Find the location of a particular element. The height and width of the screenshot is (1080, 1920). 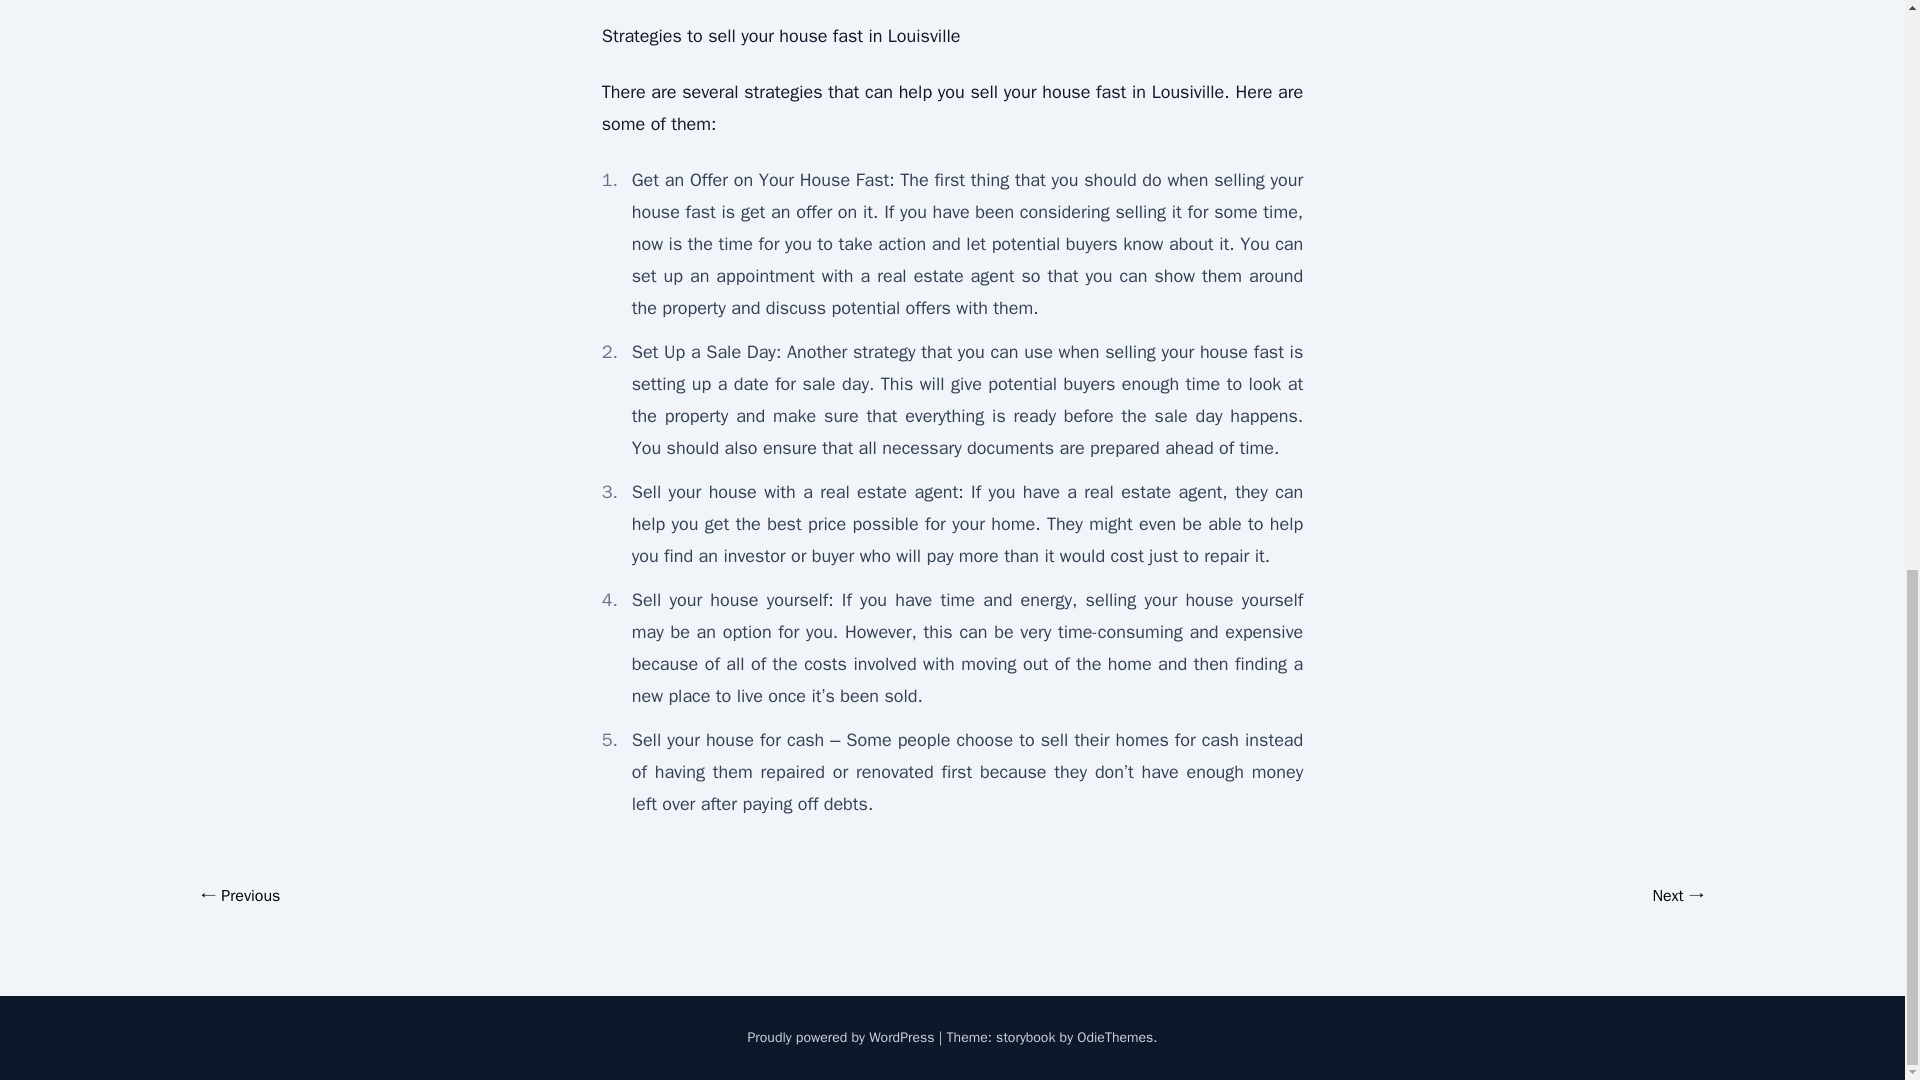

OdieThemes is located at coordinates (1115, 1038).